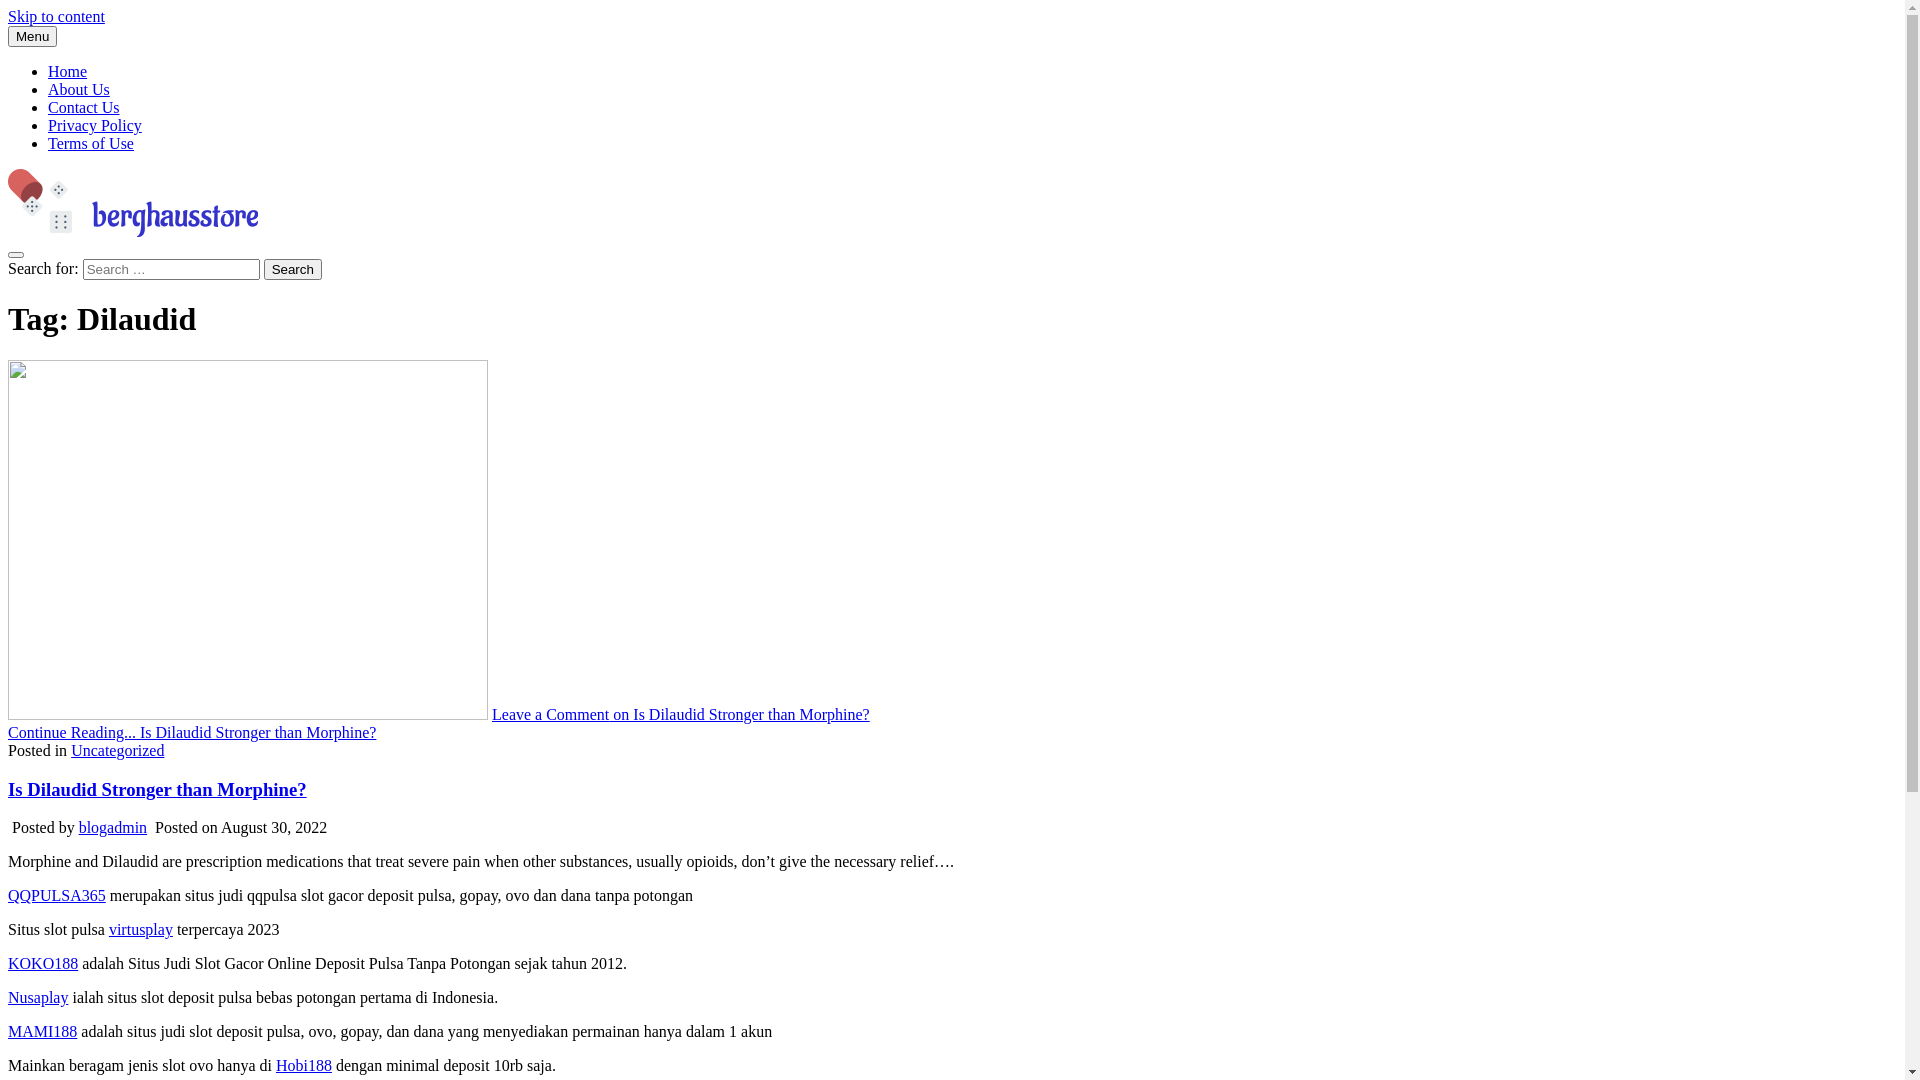 The image size is (1920, 1080). I want to click on Home, so click(68, 72).